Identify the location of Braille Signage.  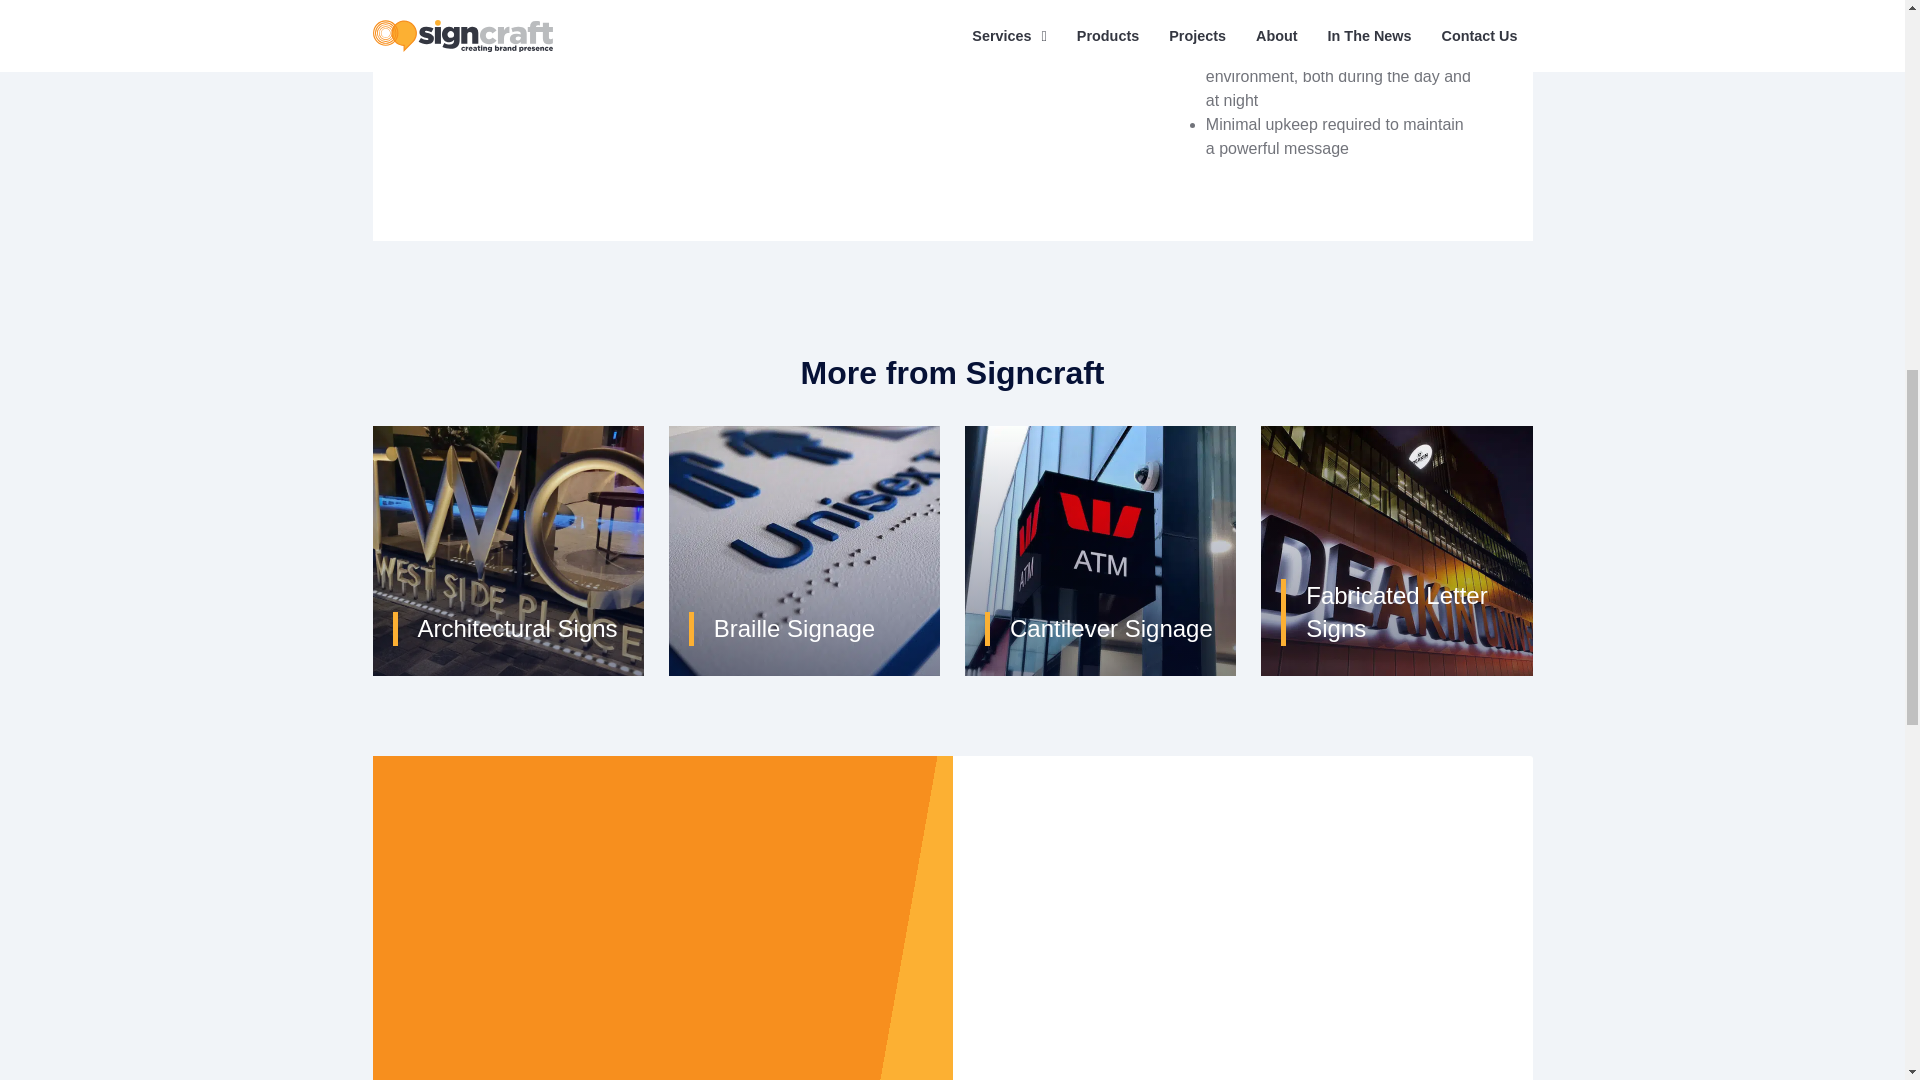
(804, 550).